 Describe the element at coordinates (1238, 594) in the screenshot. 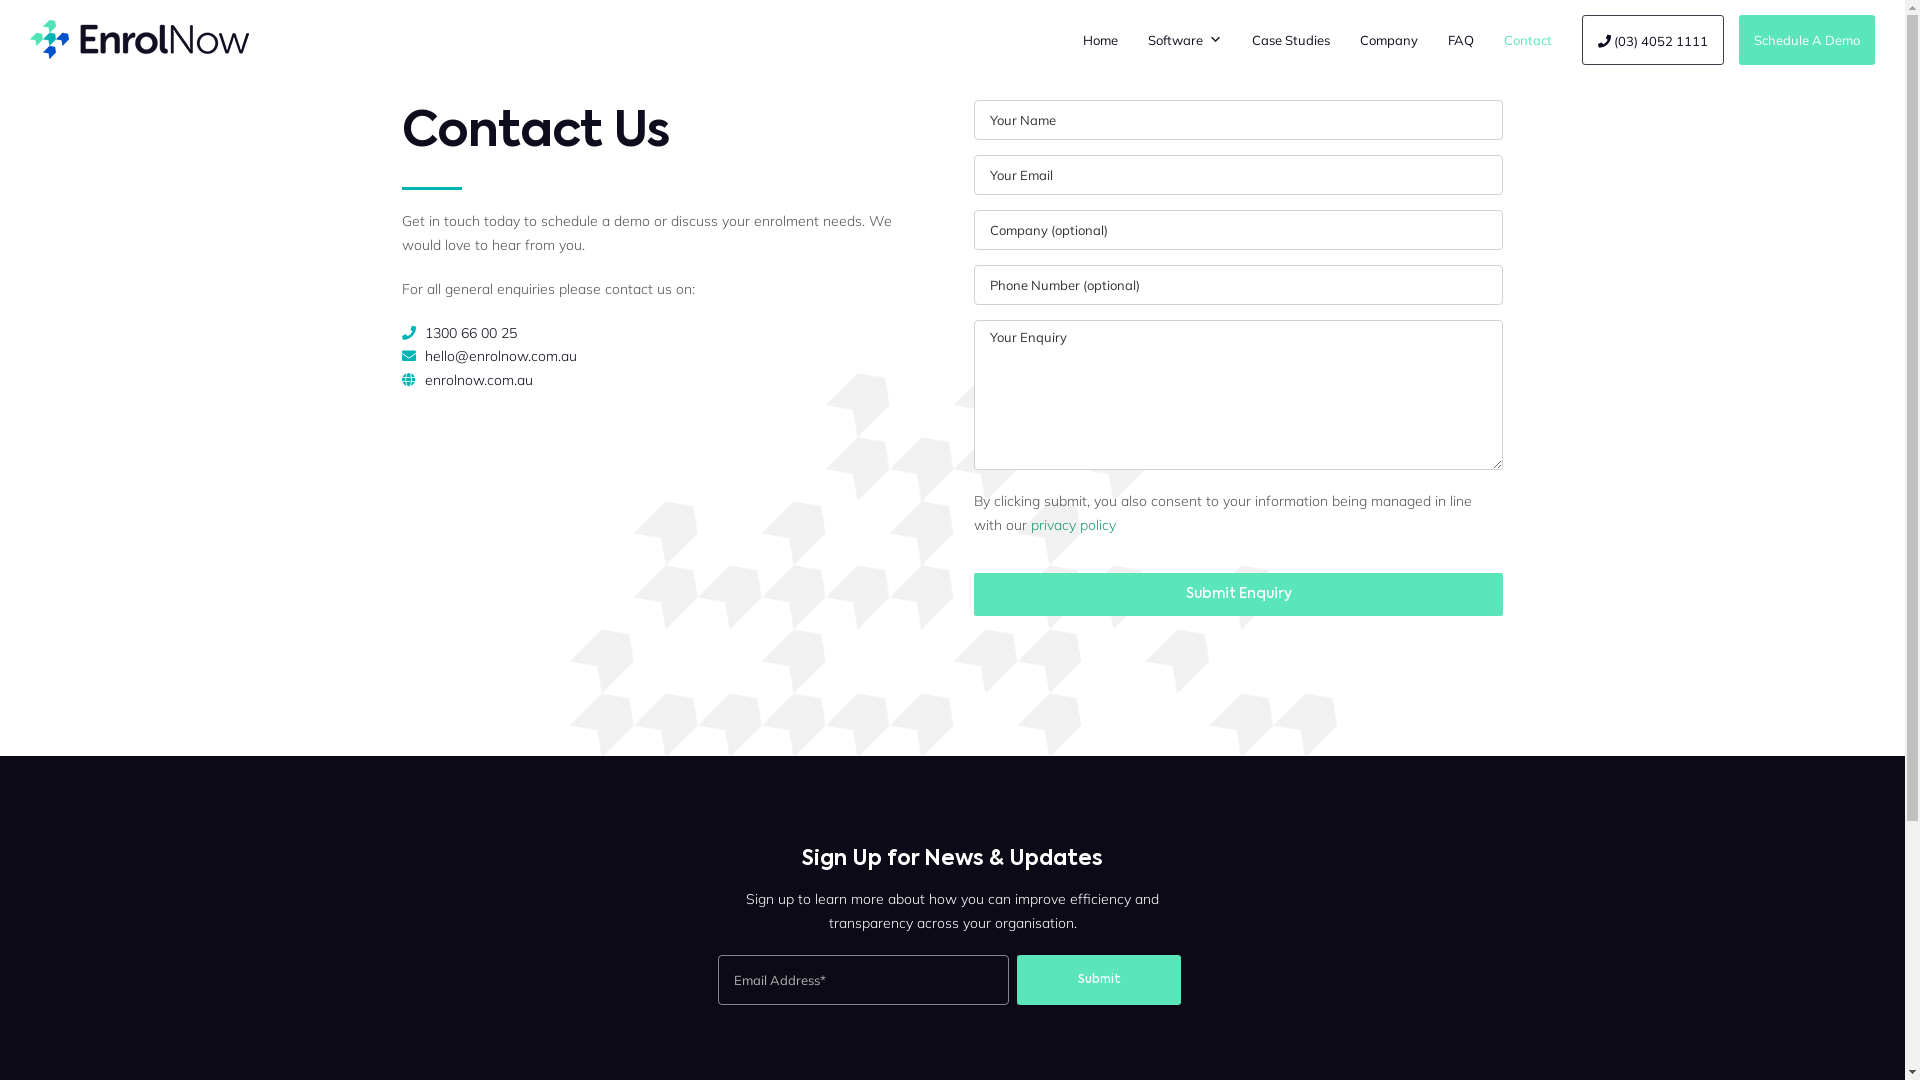

I see `Submit Enquiry` at that location.